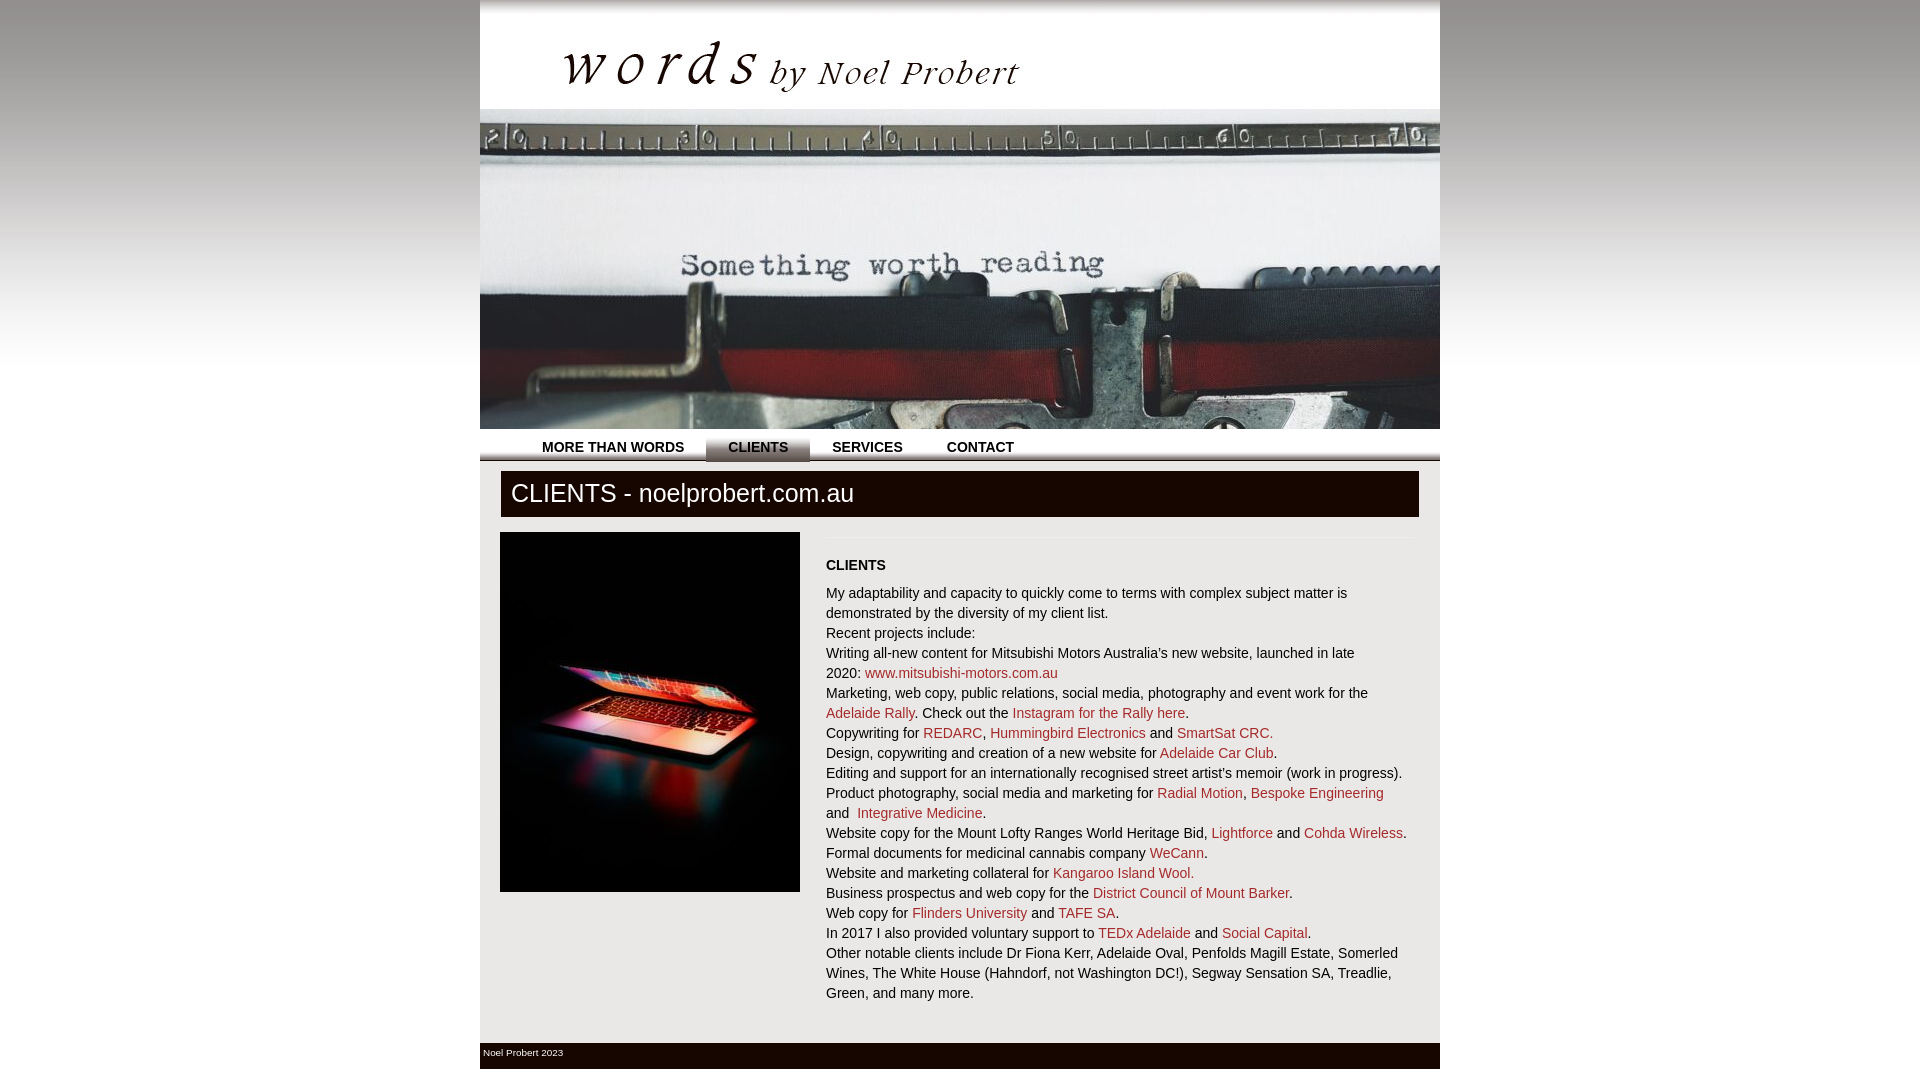 The height and width of the screenshot is (1080, 1920). What do you see at coordinates (1217, 753) in the screenshot?
I see `Adelaide Car Club` at bounding box center [1217, 753].